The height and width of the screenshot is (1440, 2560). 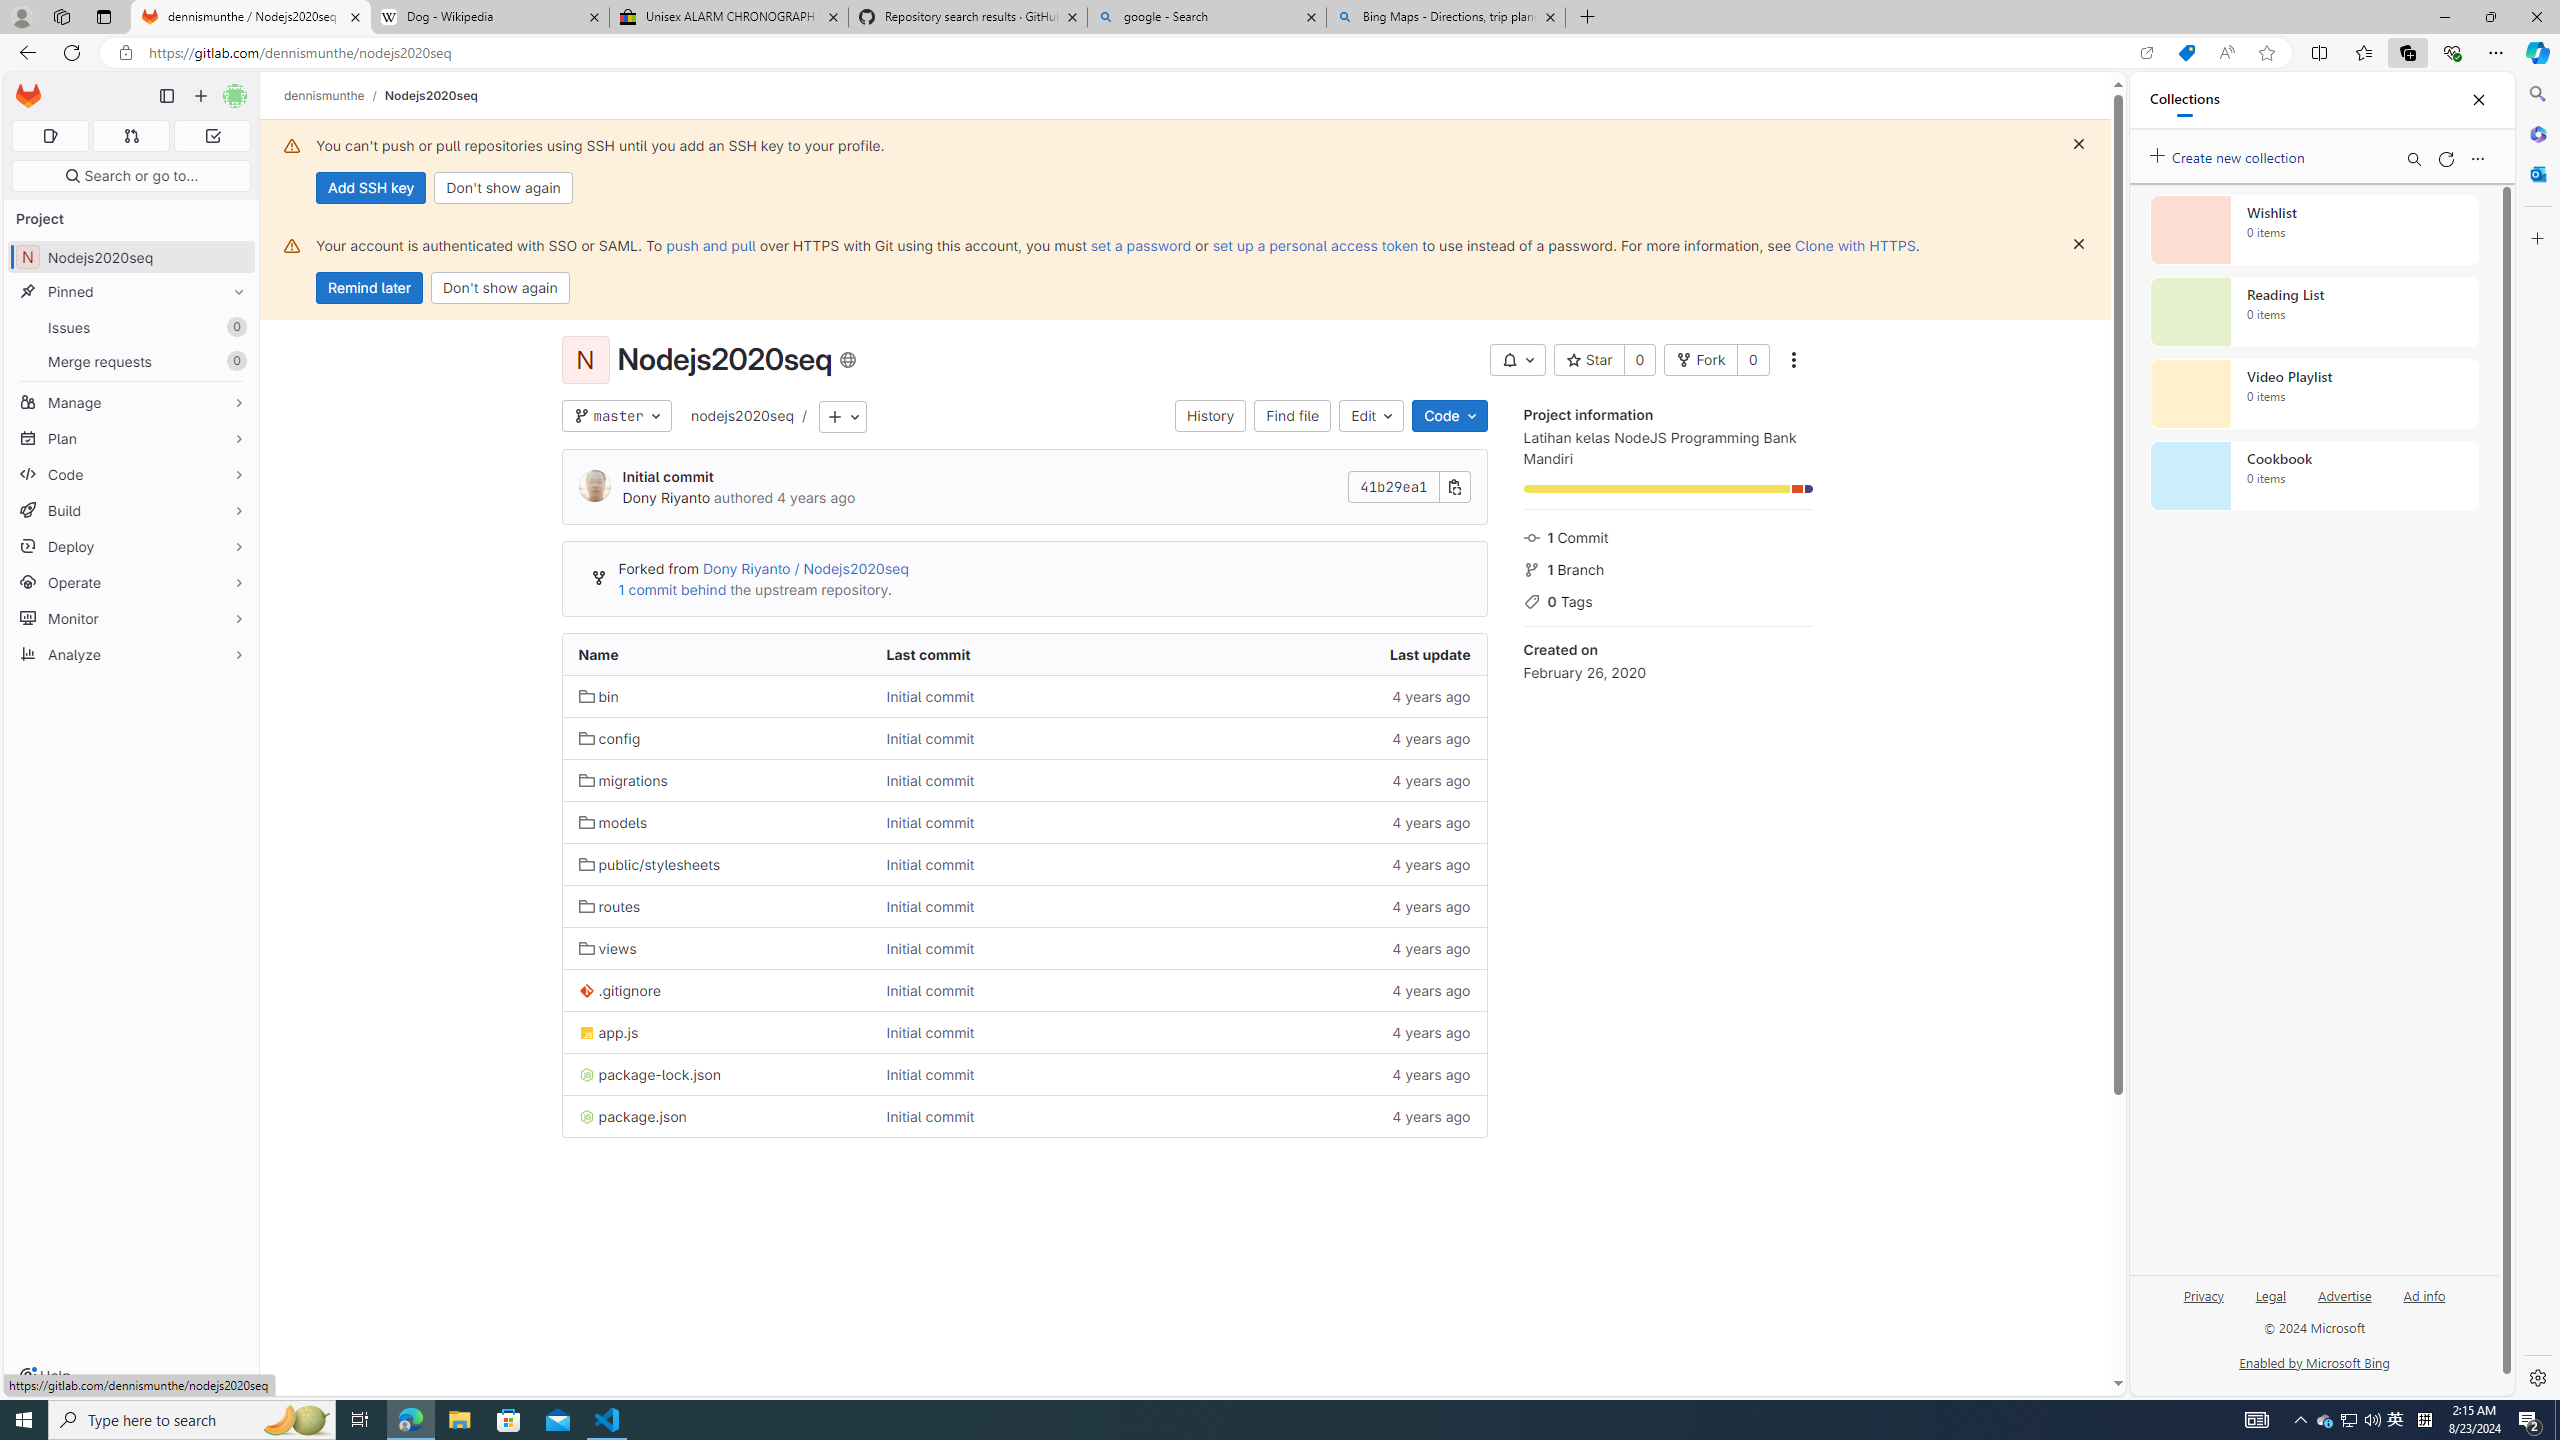 What do you see at coordinates (132, 618) in the screenshot?
I see `Monitor` at bounding box center [132, 618].